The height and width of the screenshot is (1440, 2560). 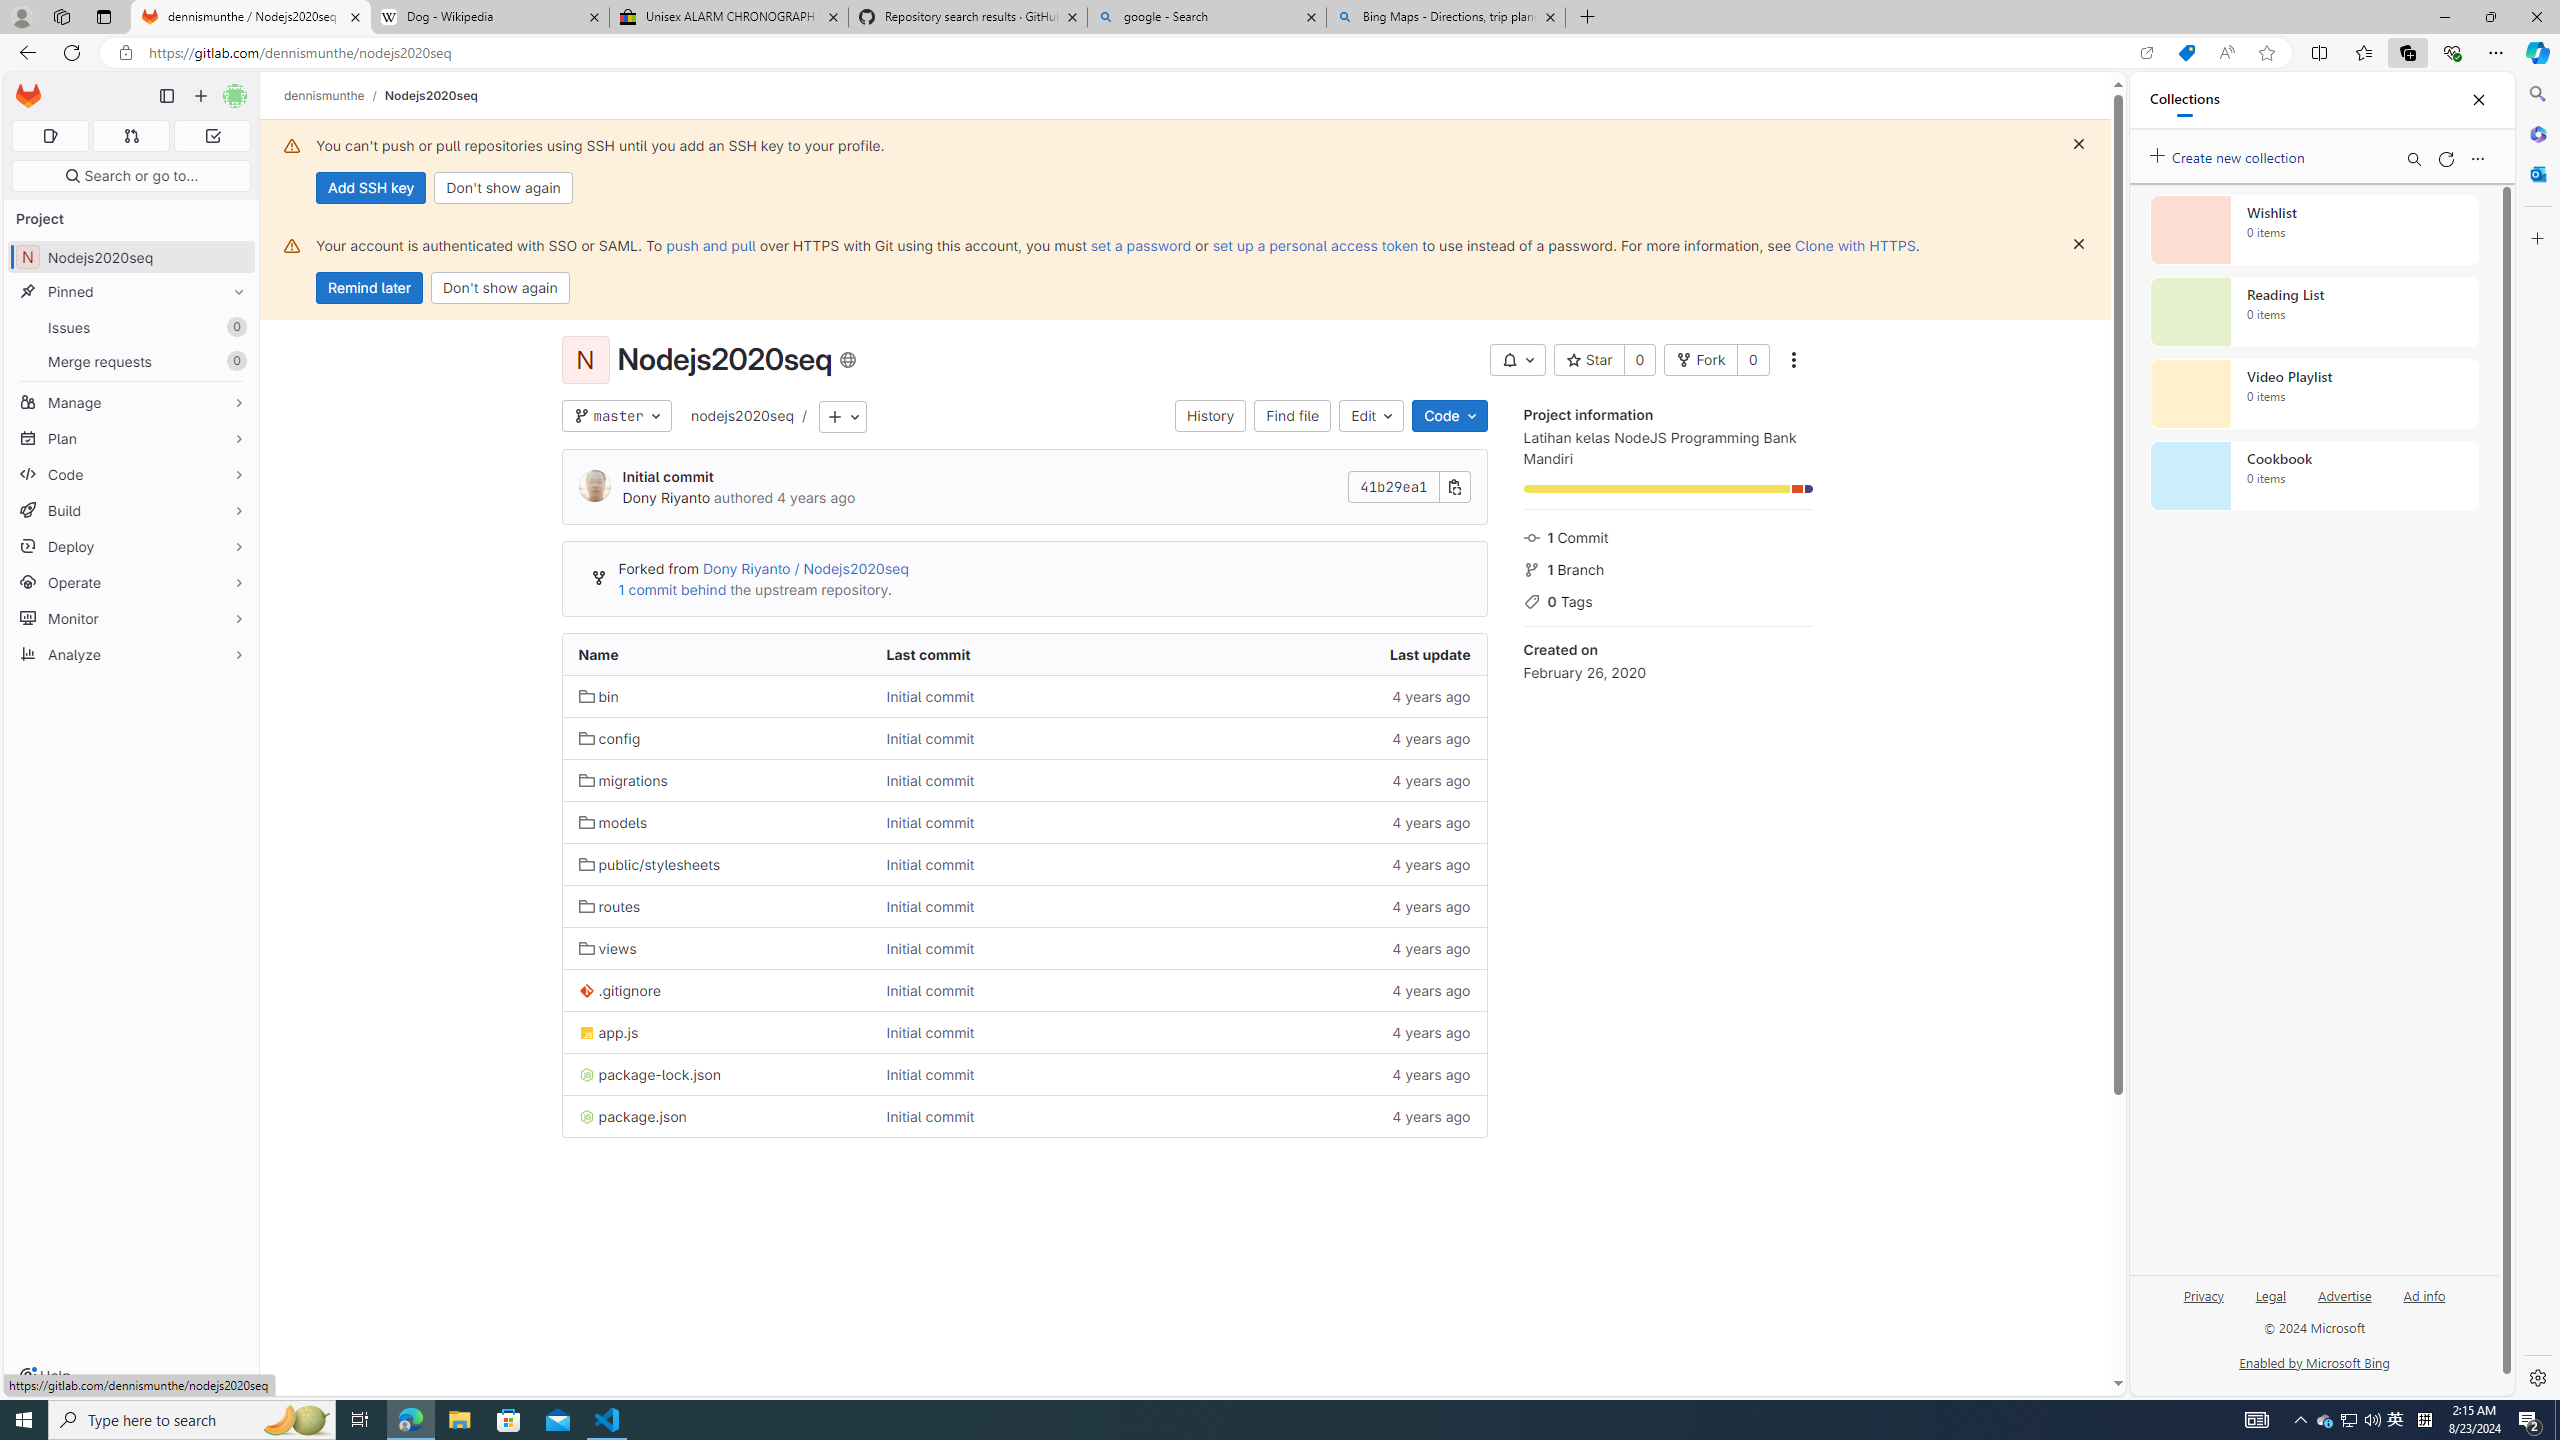 What do you see at coordinates (132, 618) in the screenshot?
I see `Monitor` at bounding box center [132, 618].